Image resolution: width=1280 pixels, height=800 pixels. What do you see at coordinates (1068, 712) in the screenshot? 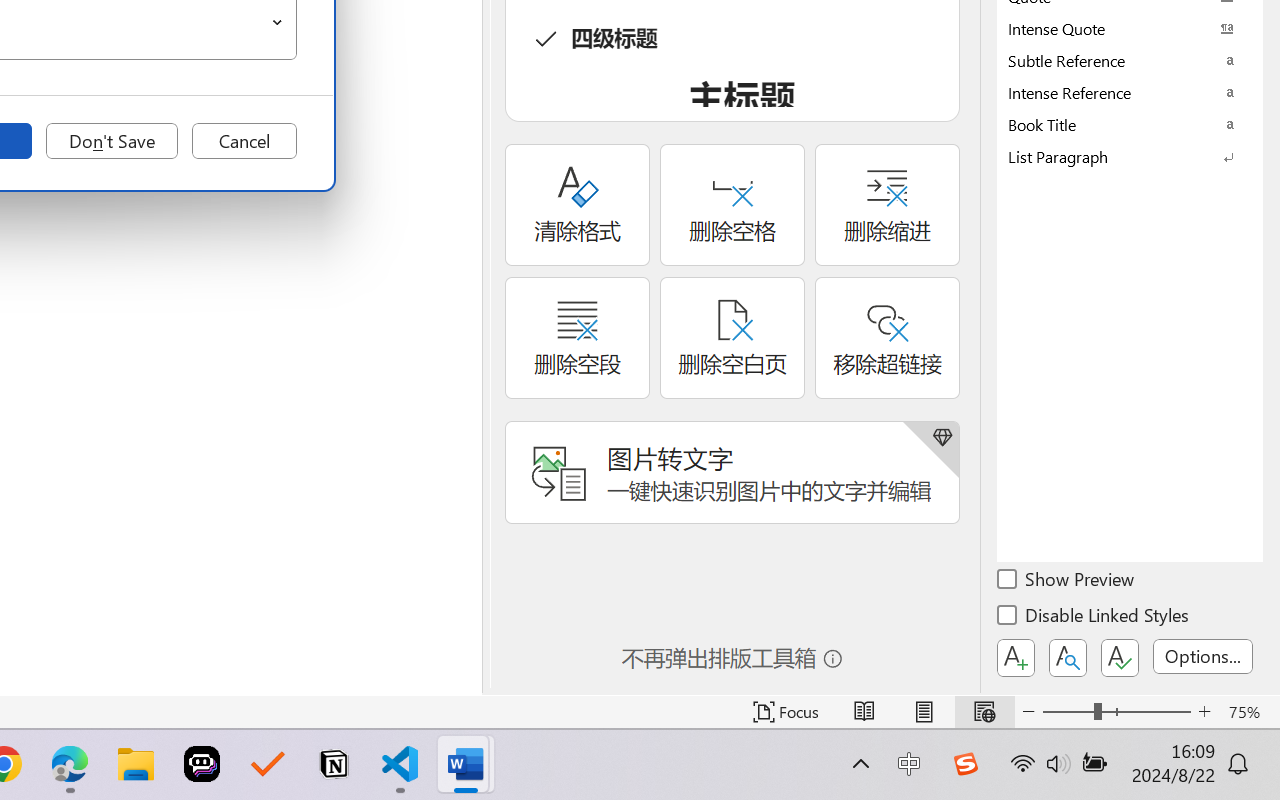
I see `Zoom Out` at bounding box center [1068, 712].